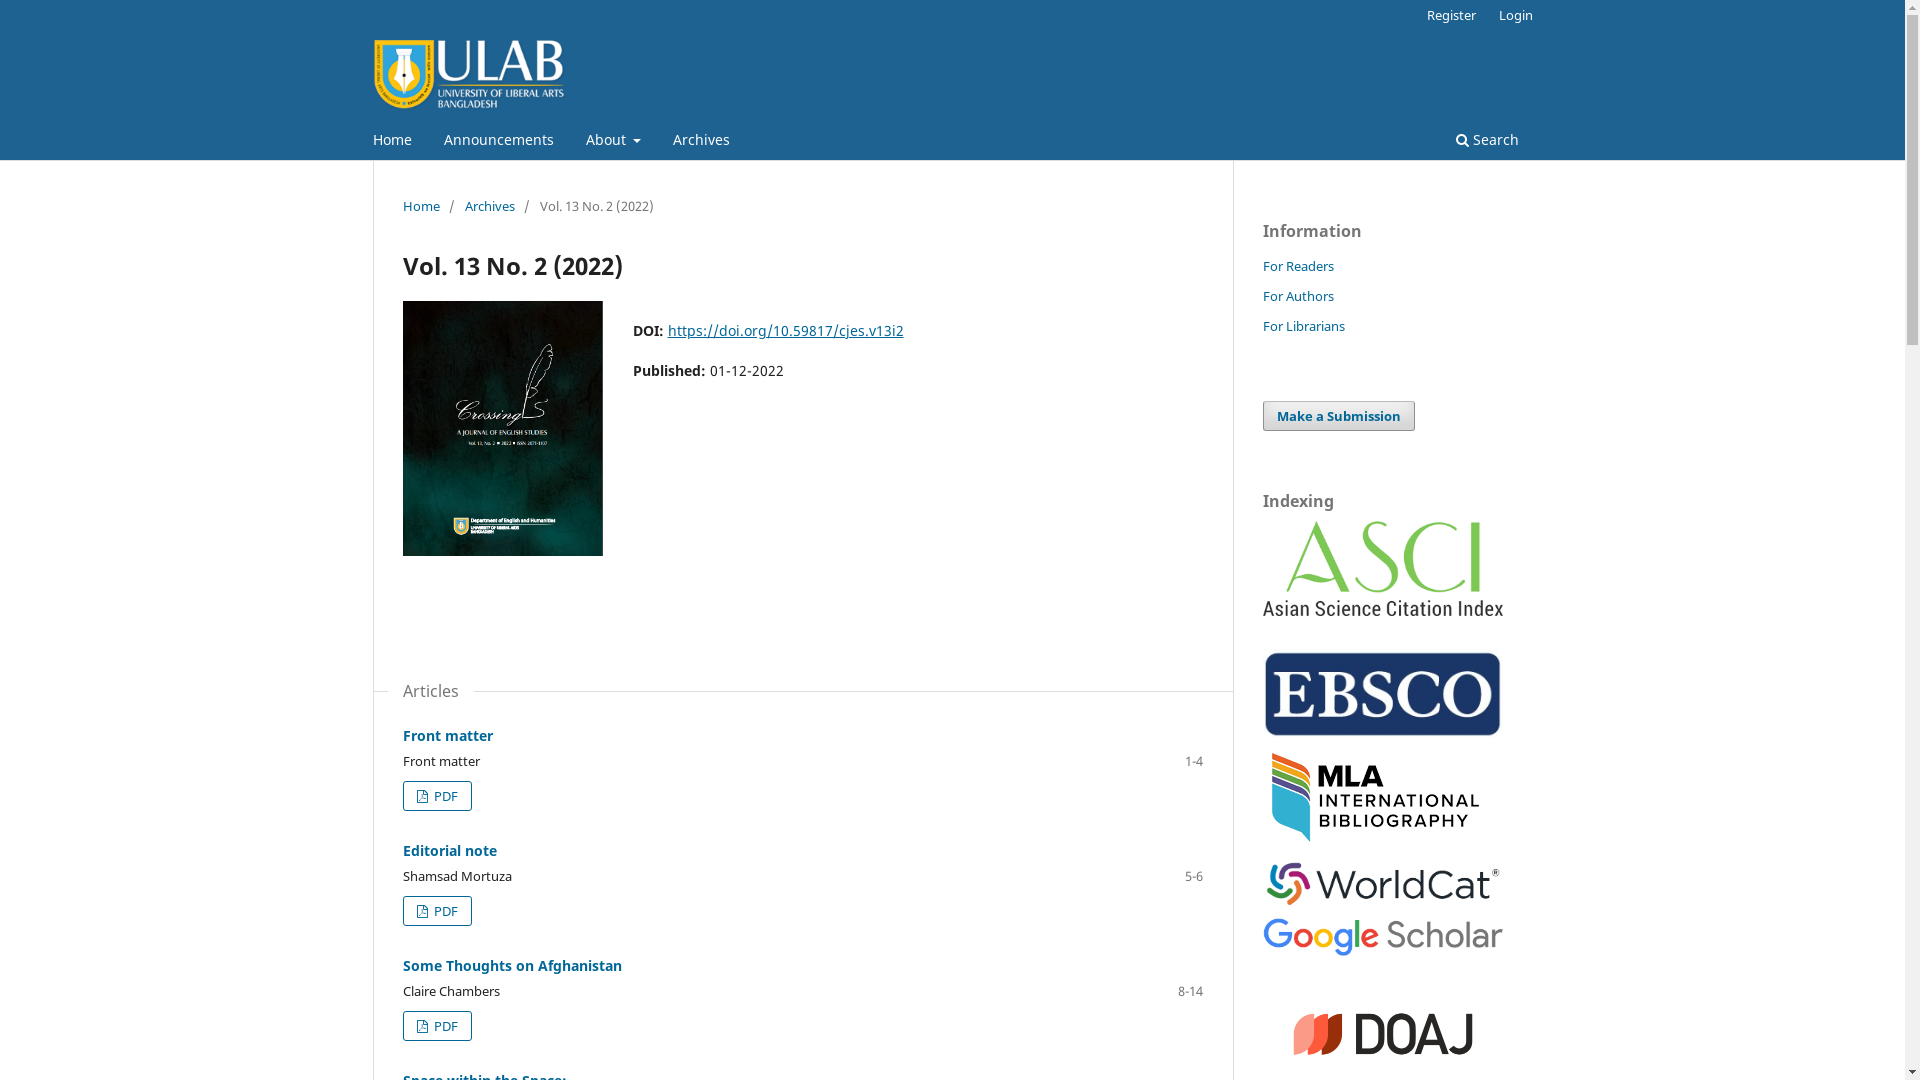  I want to click on For Authors, so click(1298, 296).